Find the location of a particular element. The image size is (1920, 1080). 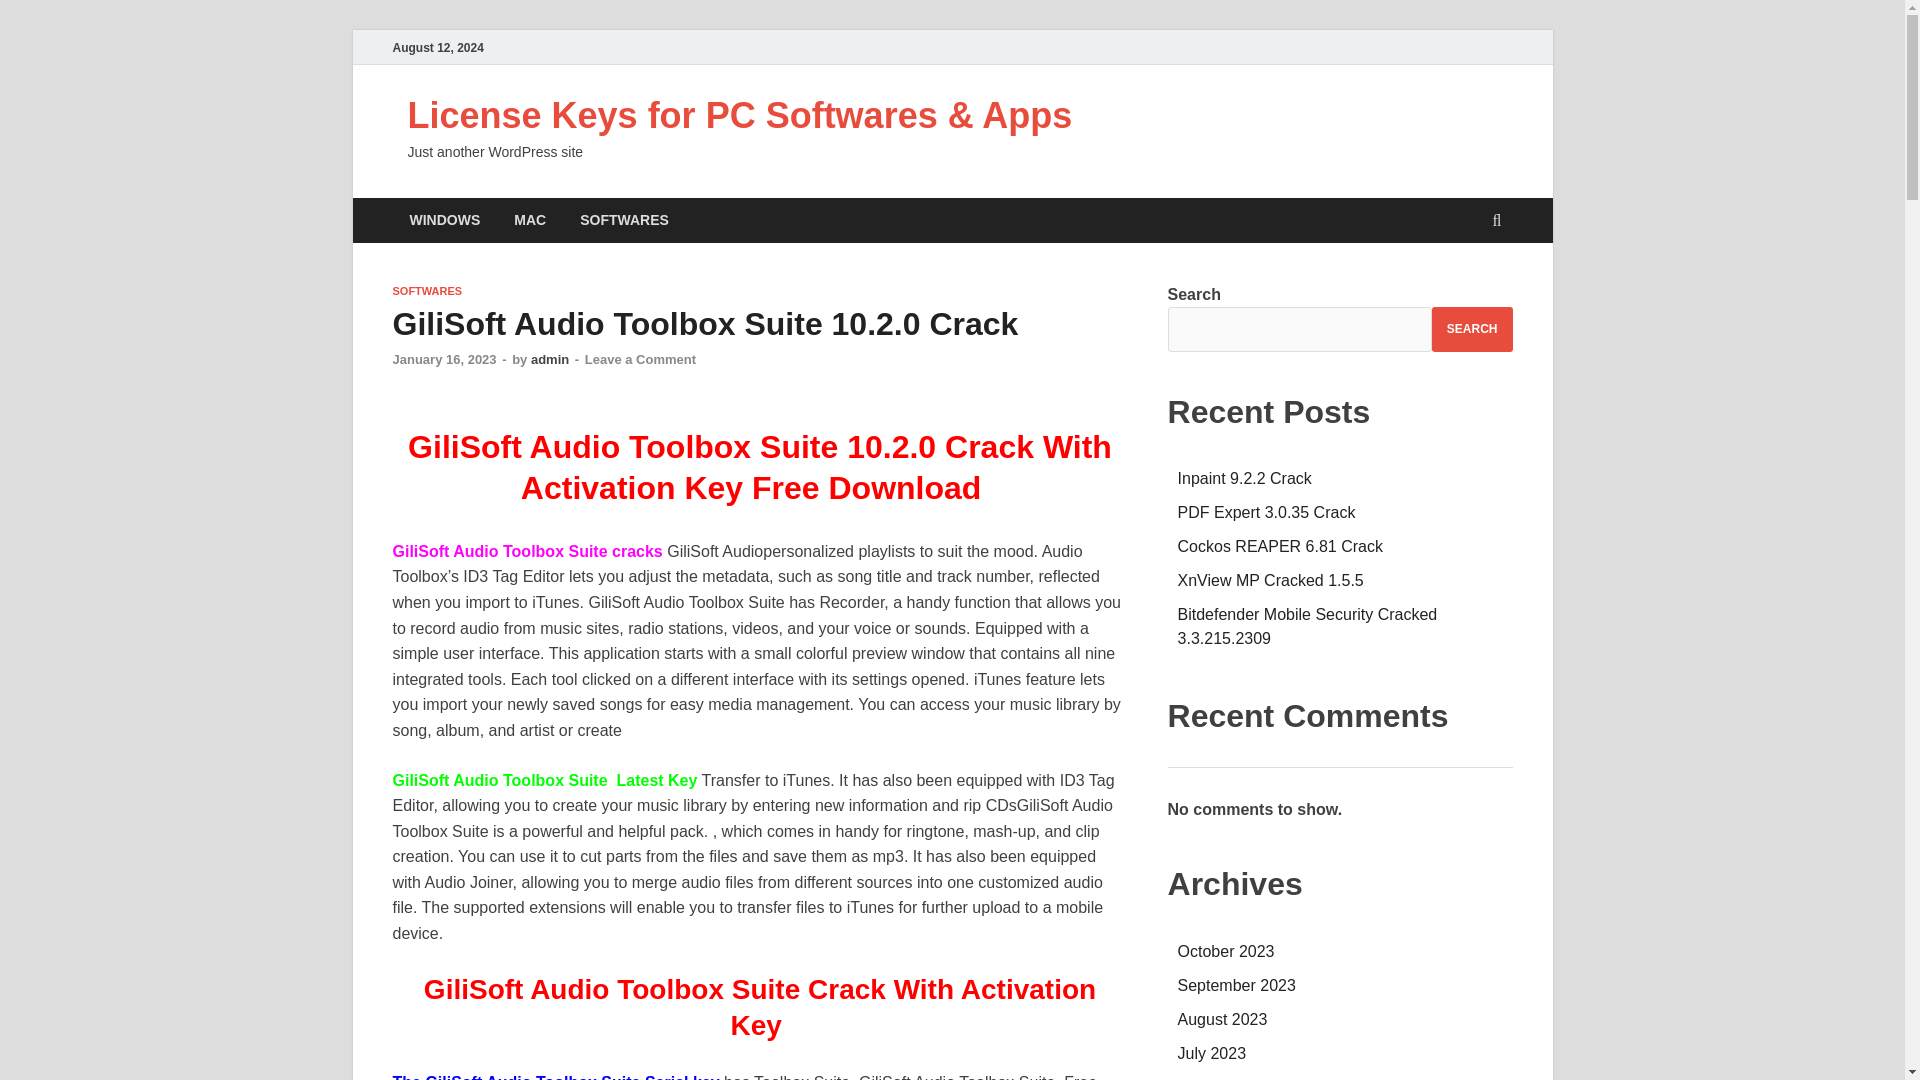

MAC is located at coordinates (530, 220).